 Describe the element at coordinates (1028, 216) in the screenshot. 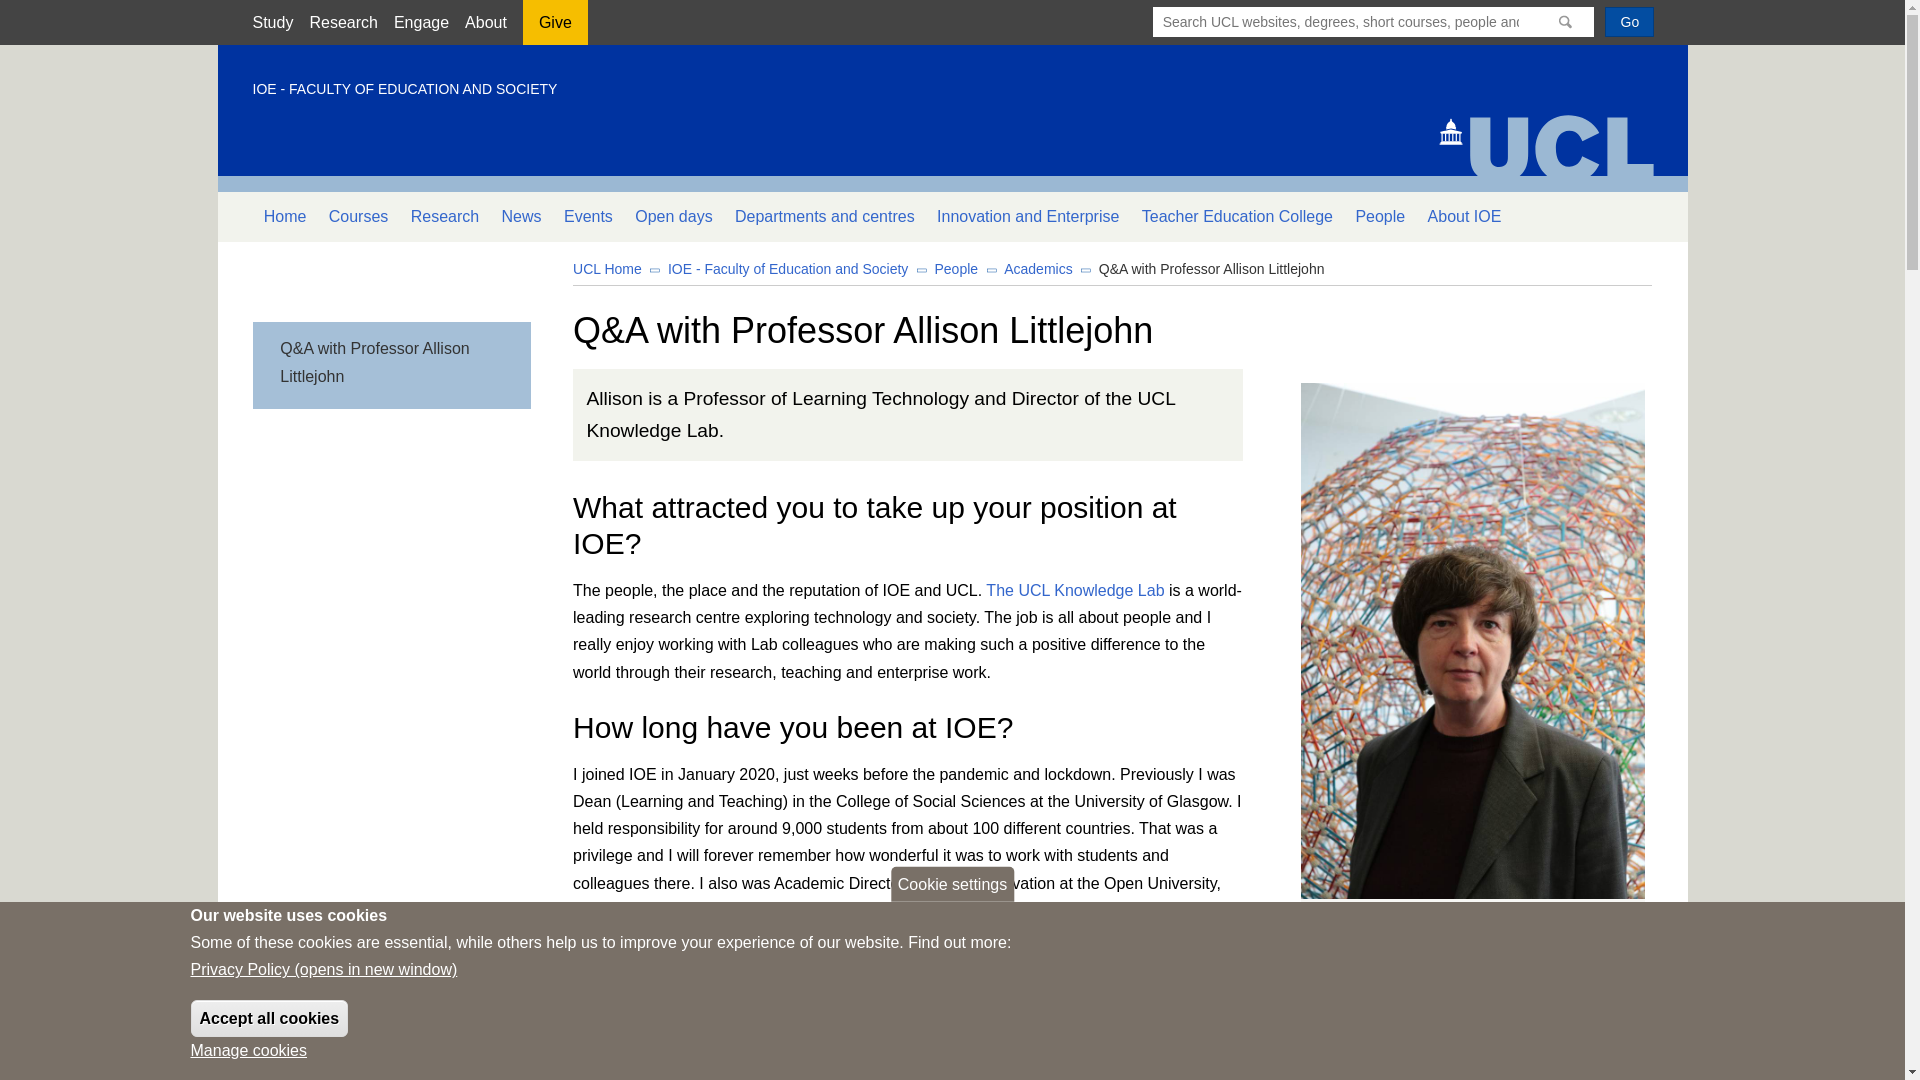

I see `Innovation and Enterprise` at that location.